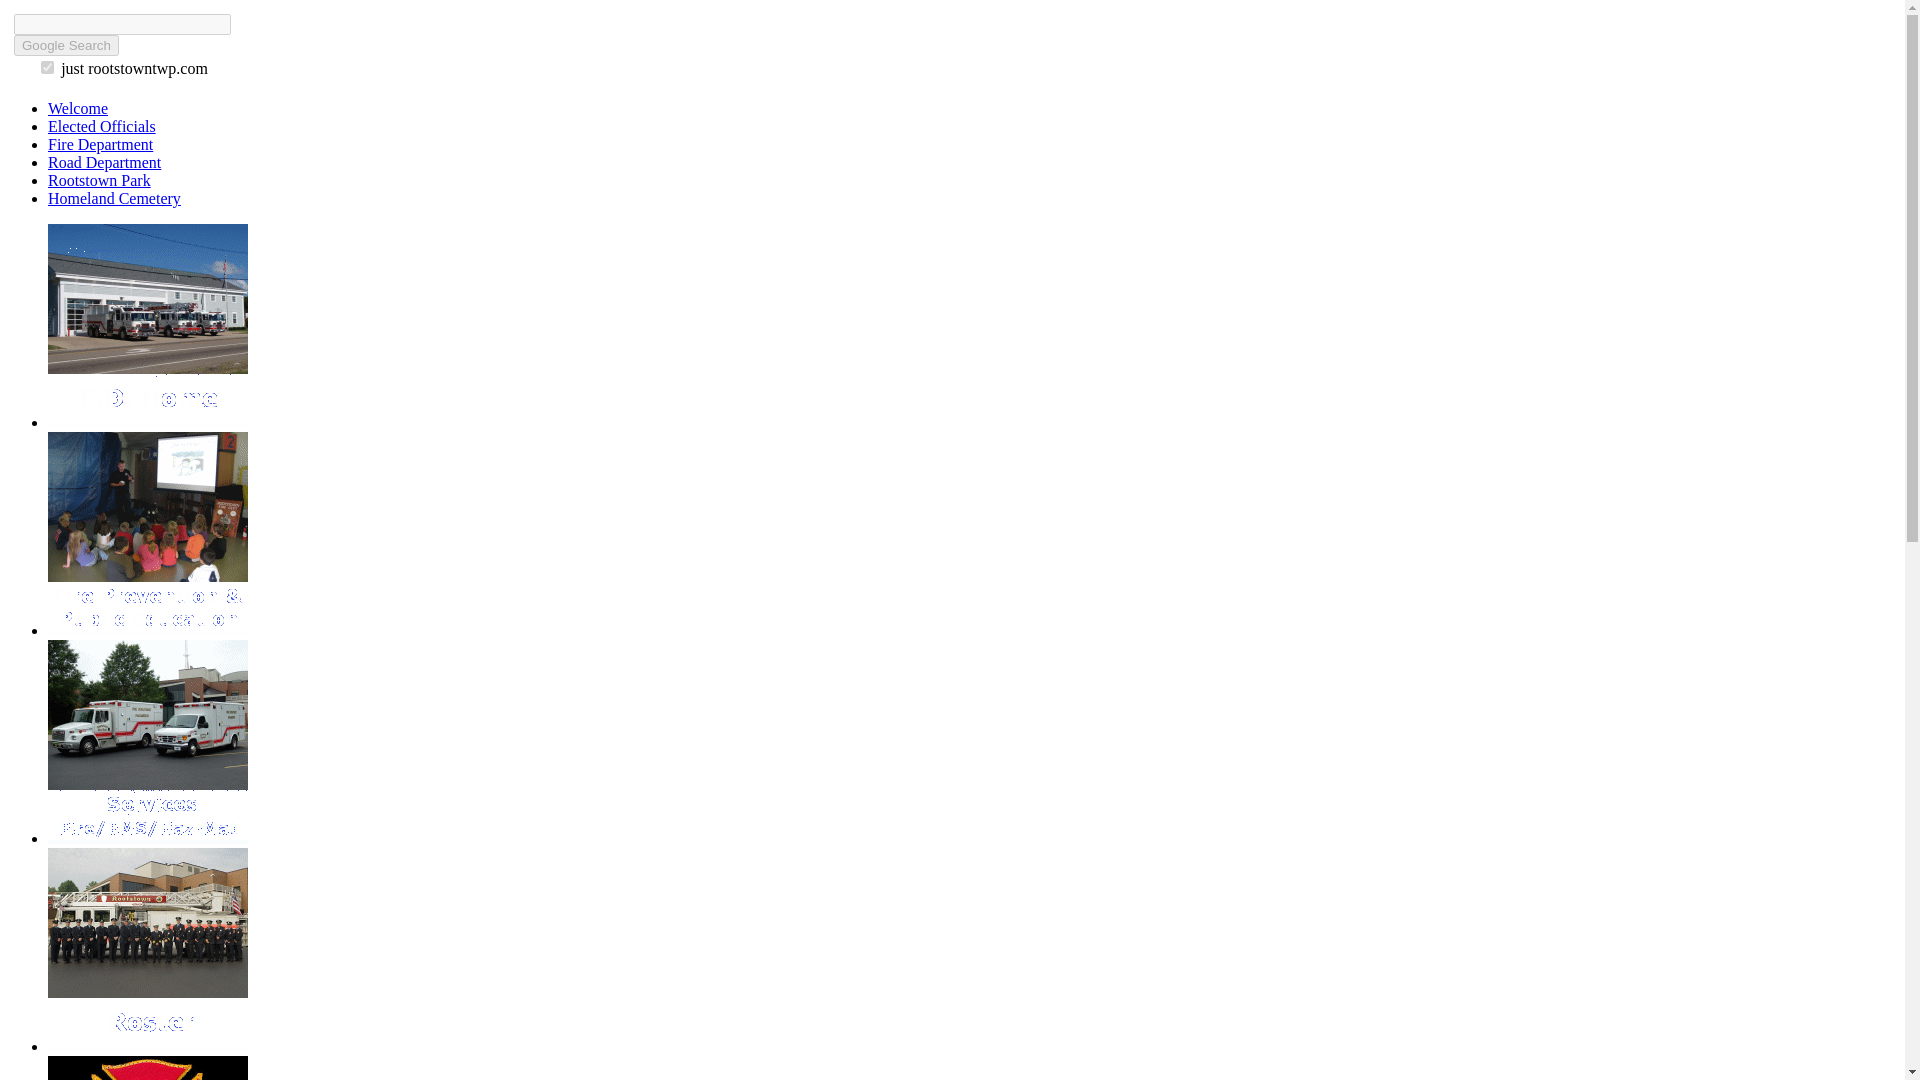  I want to click on Google Search, so click(66, 45).